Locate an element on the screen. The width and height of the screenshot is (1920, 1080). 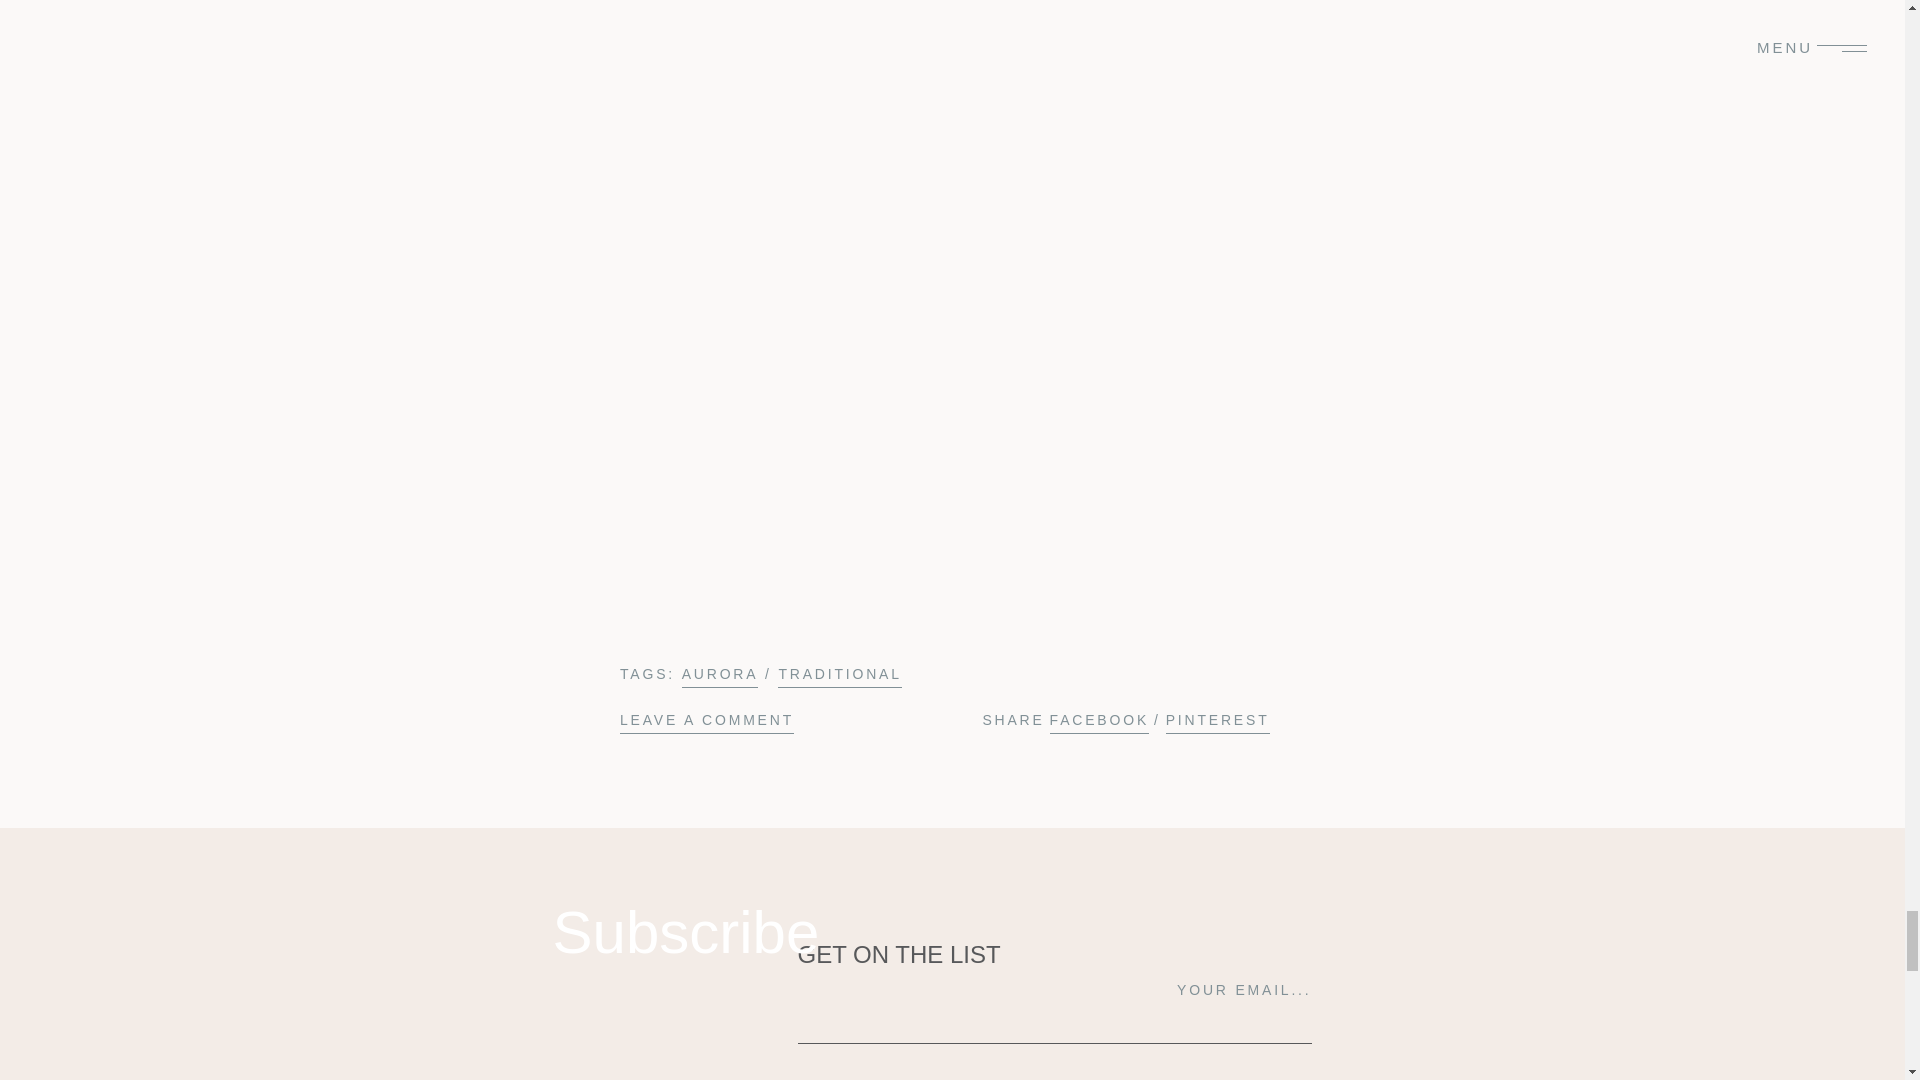
TRADITIONAL is located at coordinates (838, 674).